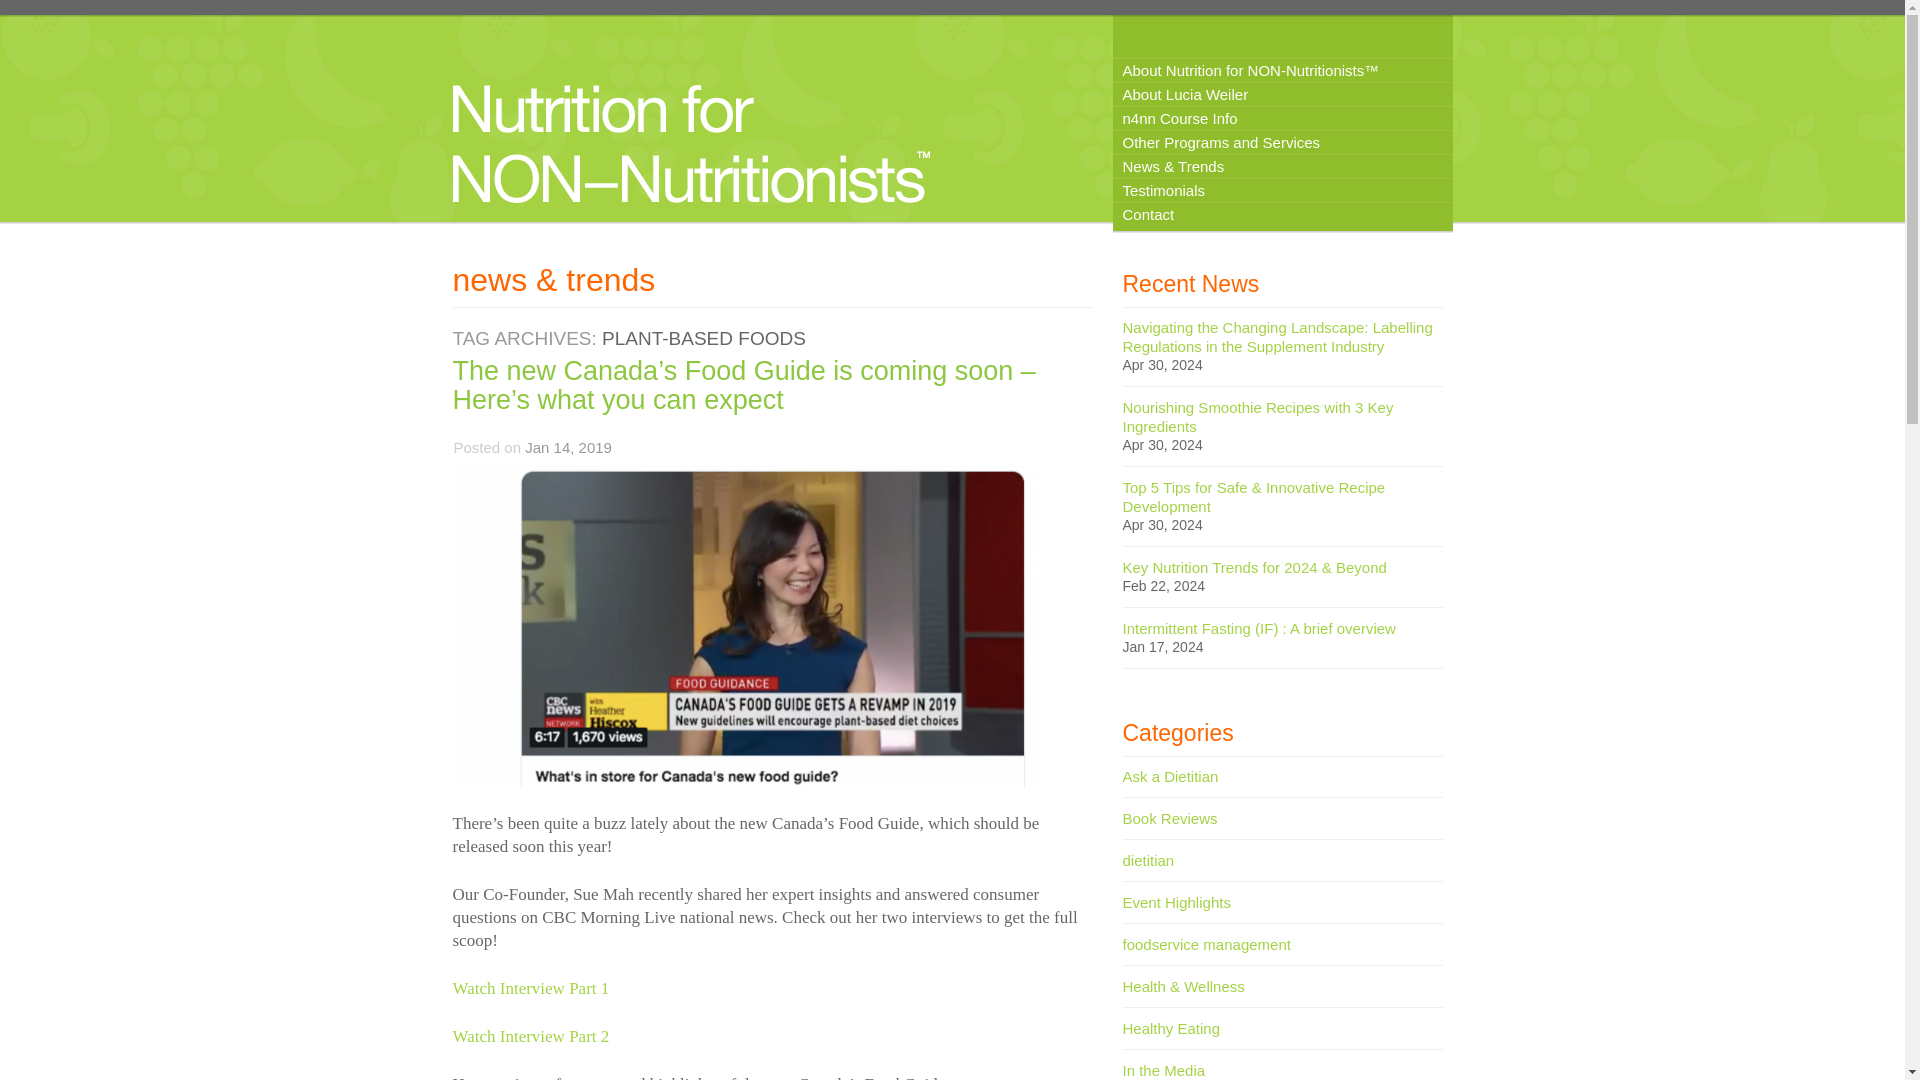 The height and width of the screenshot is (1080, 1920). Describe the element at coordinates (1281, 117) in the screenshot. I see `n4nn Course Info` at that location.